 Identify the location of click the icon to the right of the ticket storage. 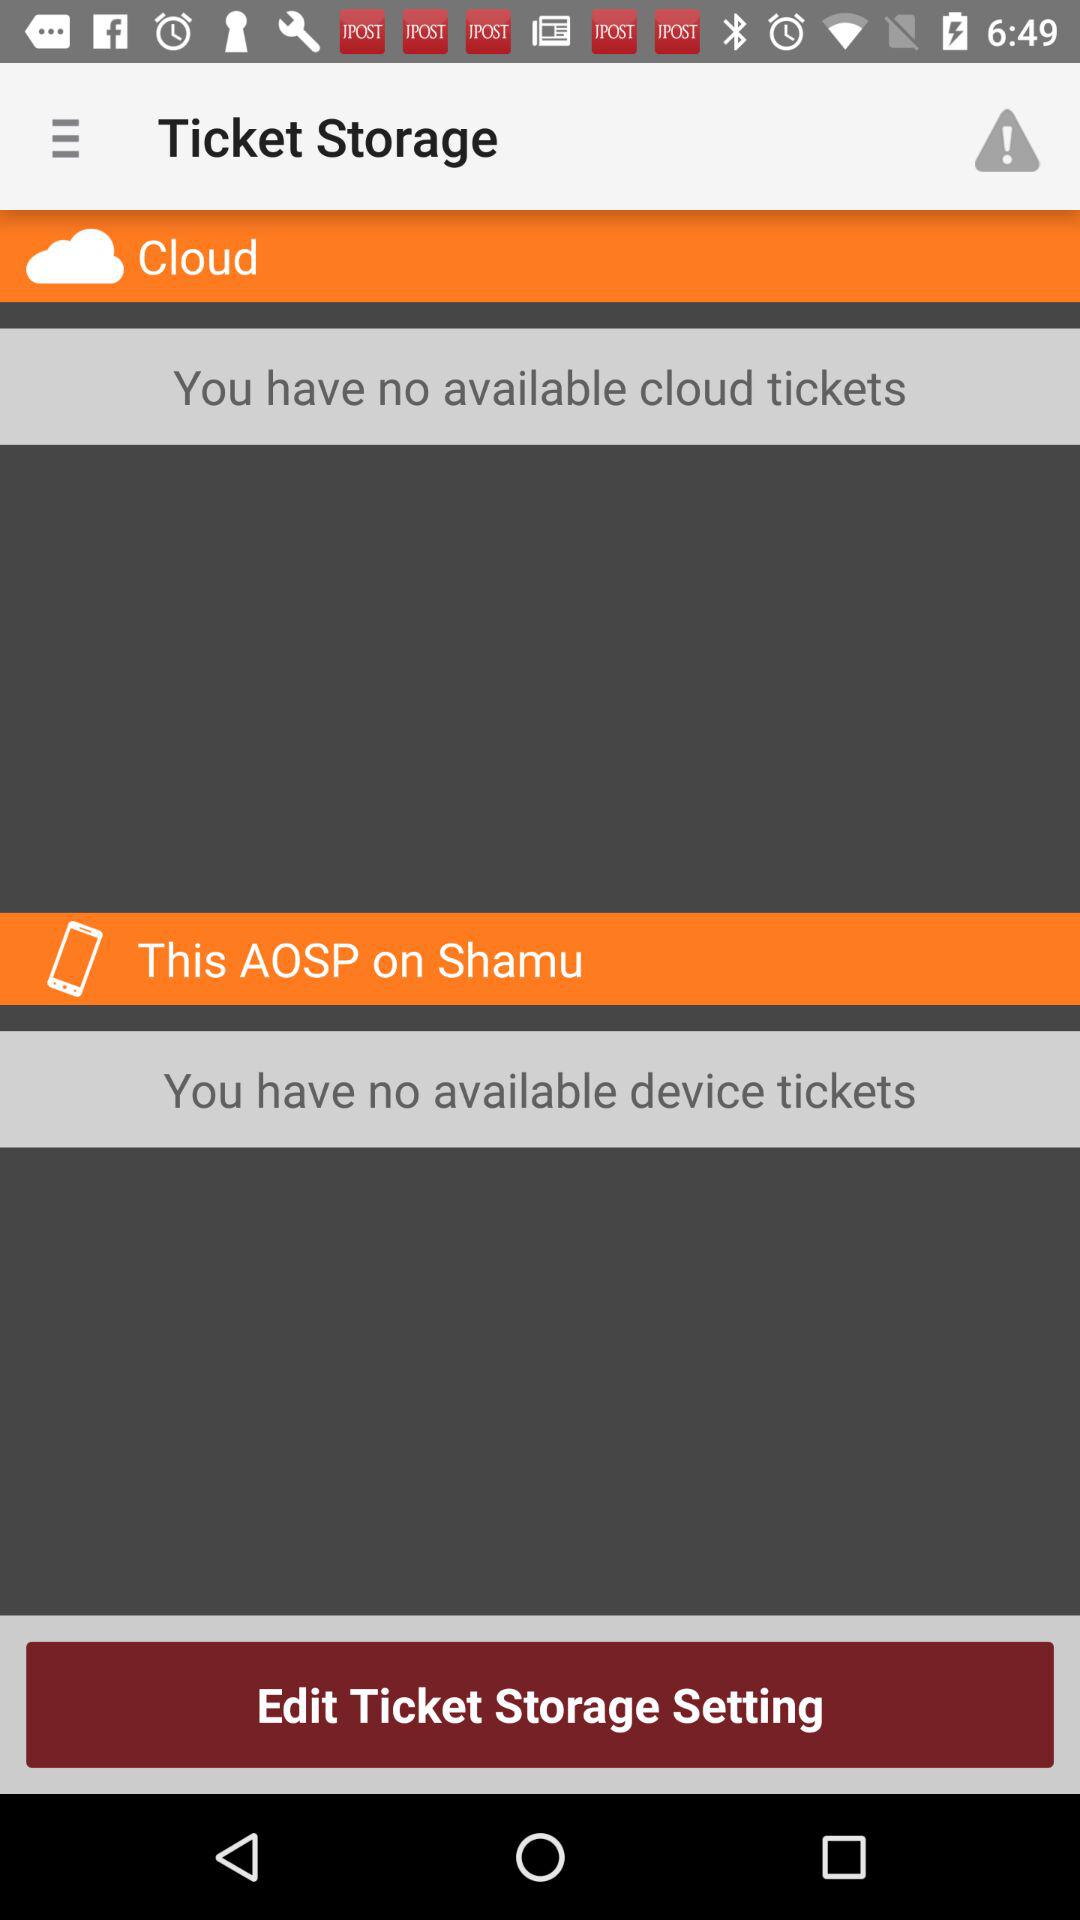
(1016, 136).